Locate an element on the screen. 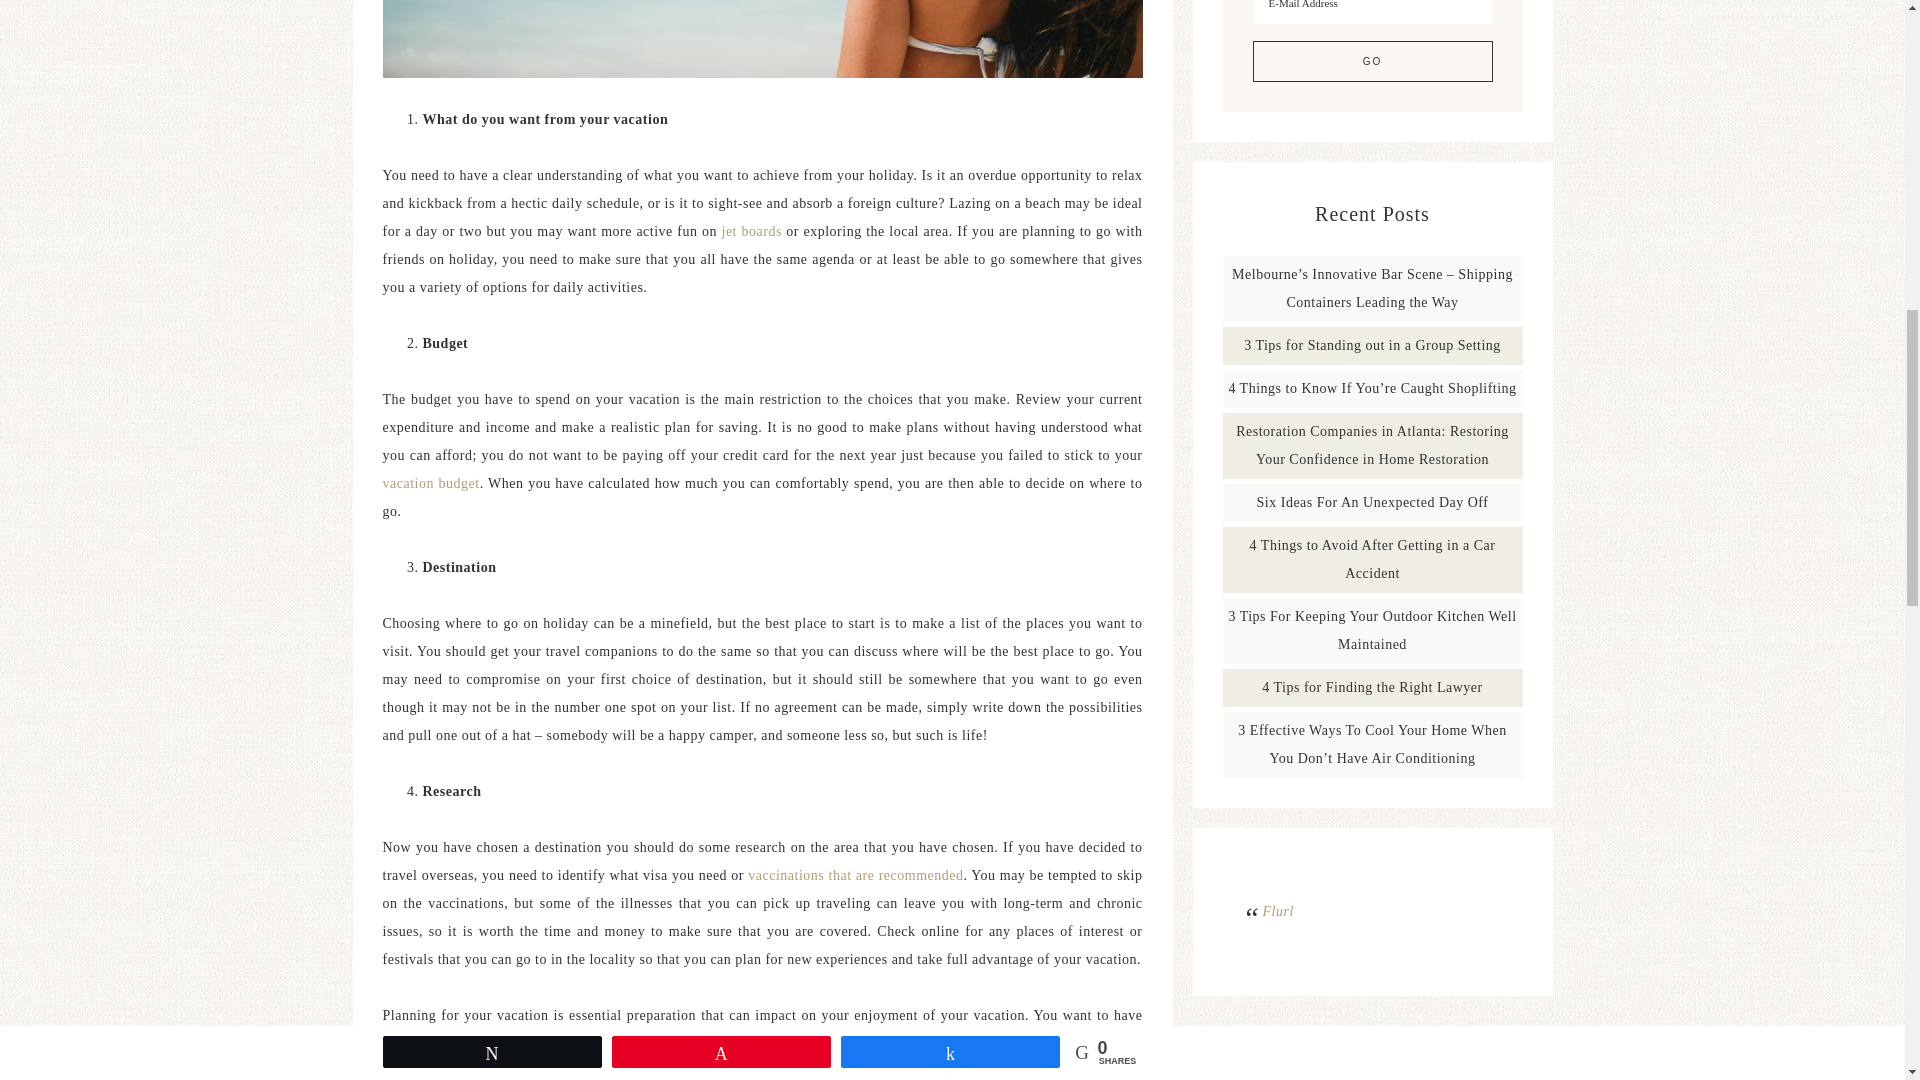 Image resolution: width=1920 pixels, height=1080 pixels. jet boards is located at coordinates (751, 230).